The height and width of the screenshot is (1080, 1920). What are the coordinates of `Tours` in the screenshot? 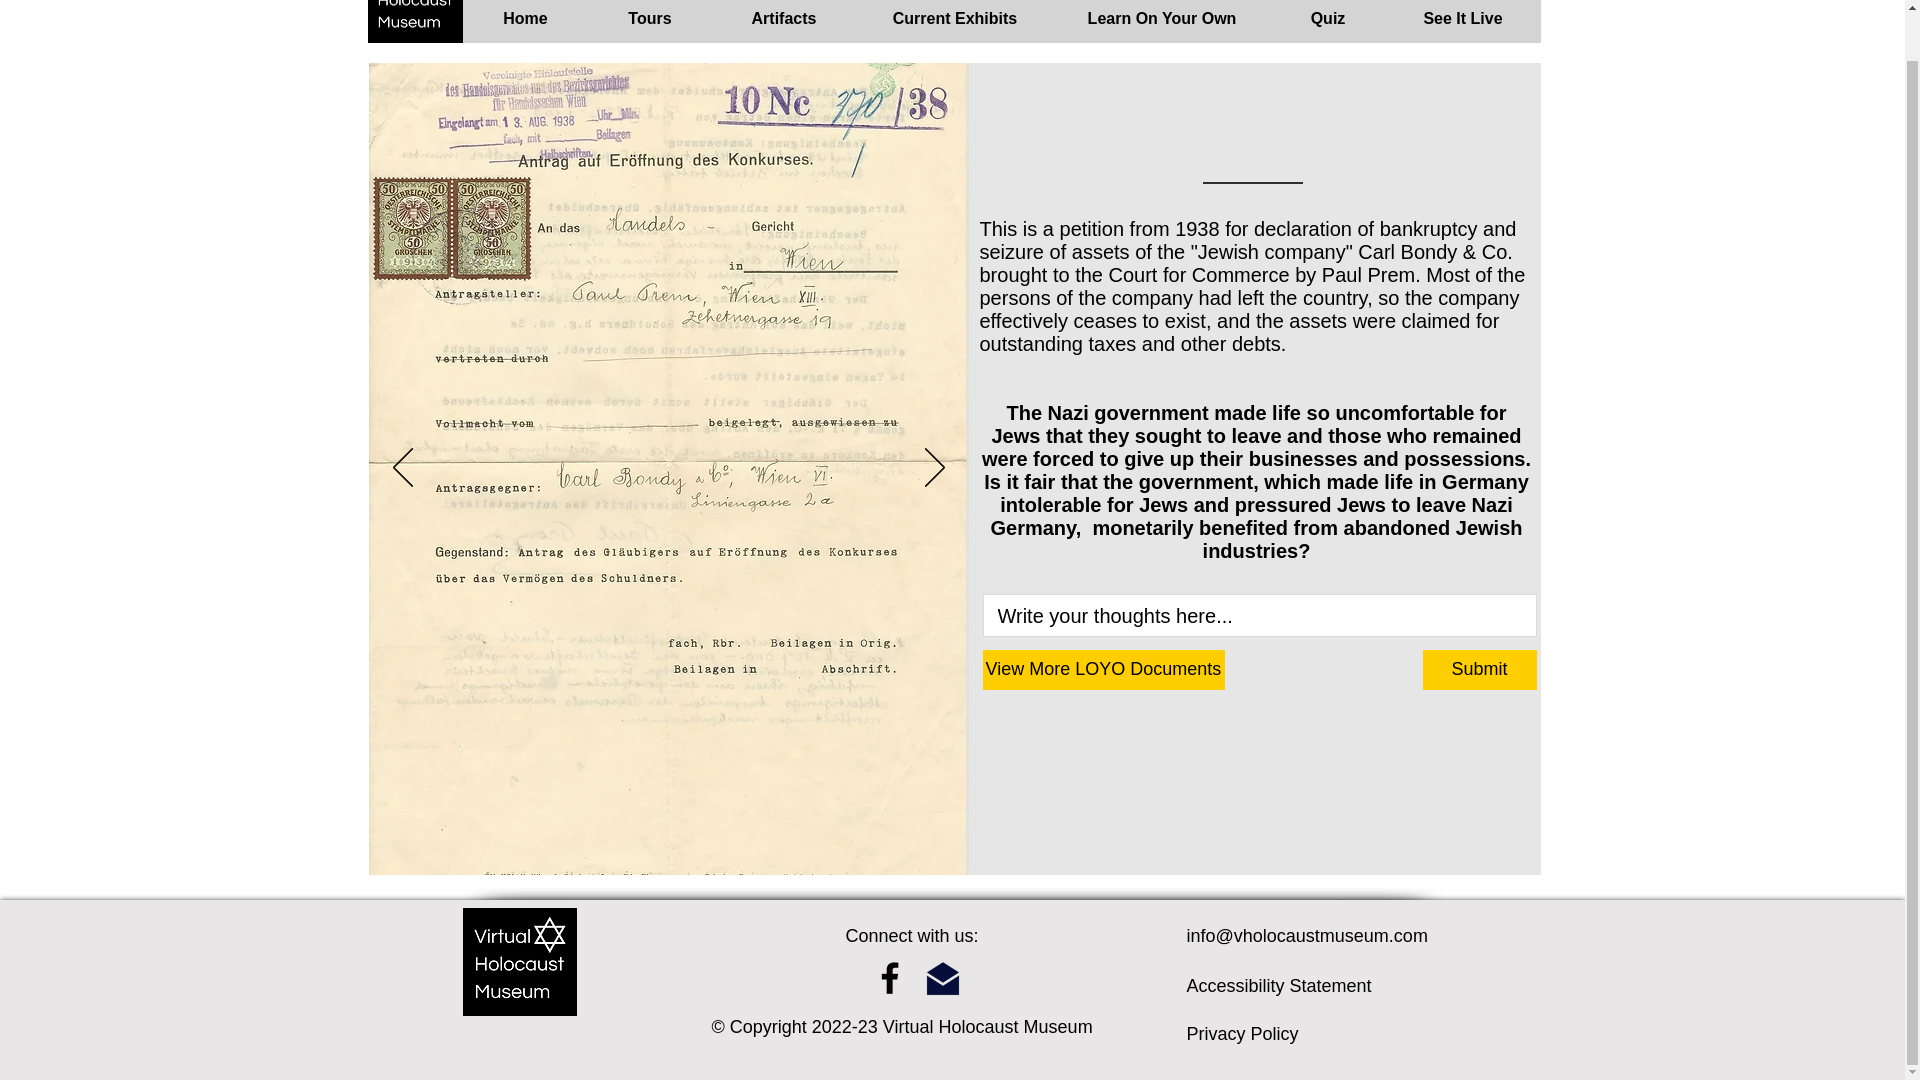 It's located at (648, 28).